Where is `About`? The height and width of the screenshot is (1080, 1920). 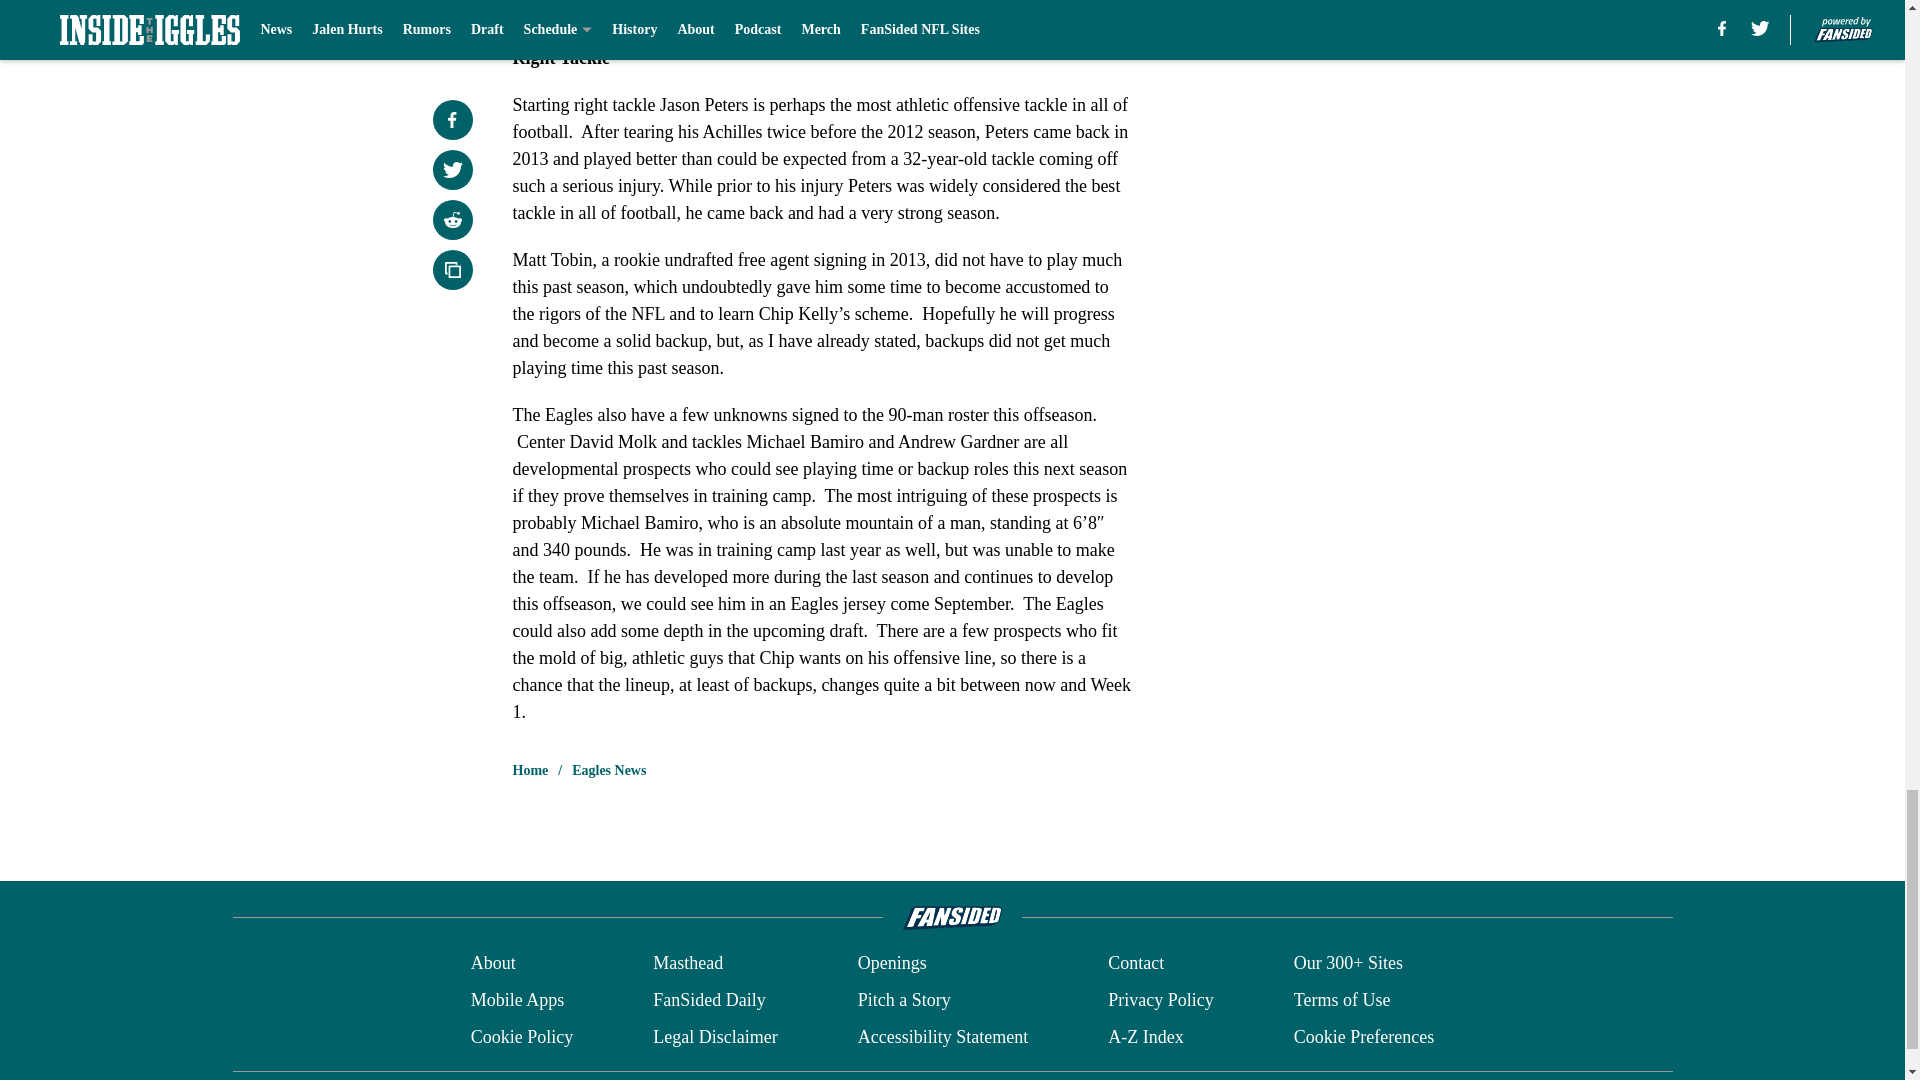
About is located at coordinates (493, 964).